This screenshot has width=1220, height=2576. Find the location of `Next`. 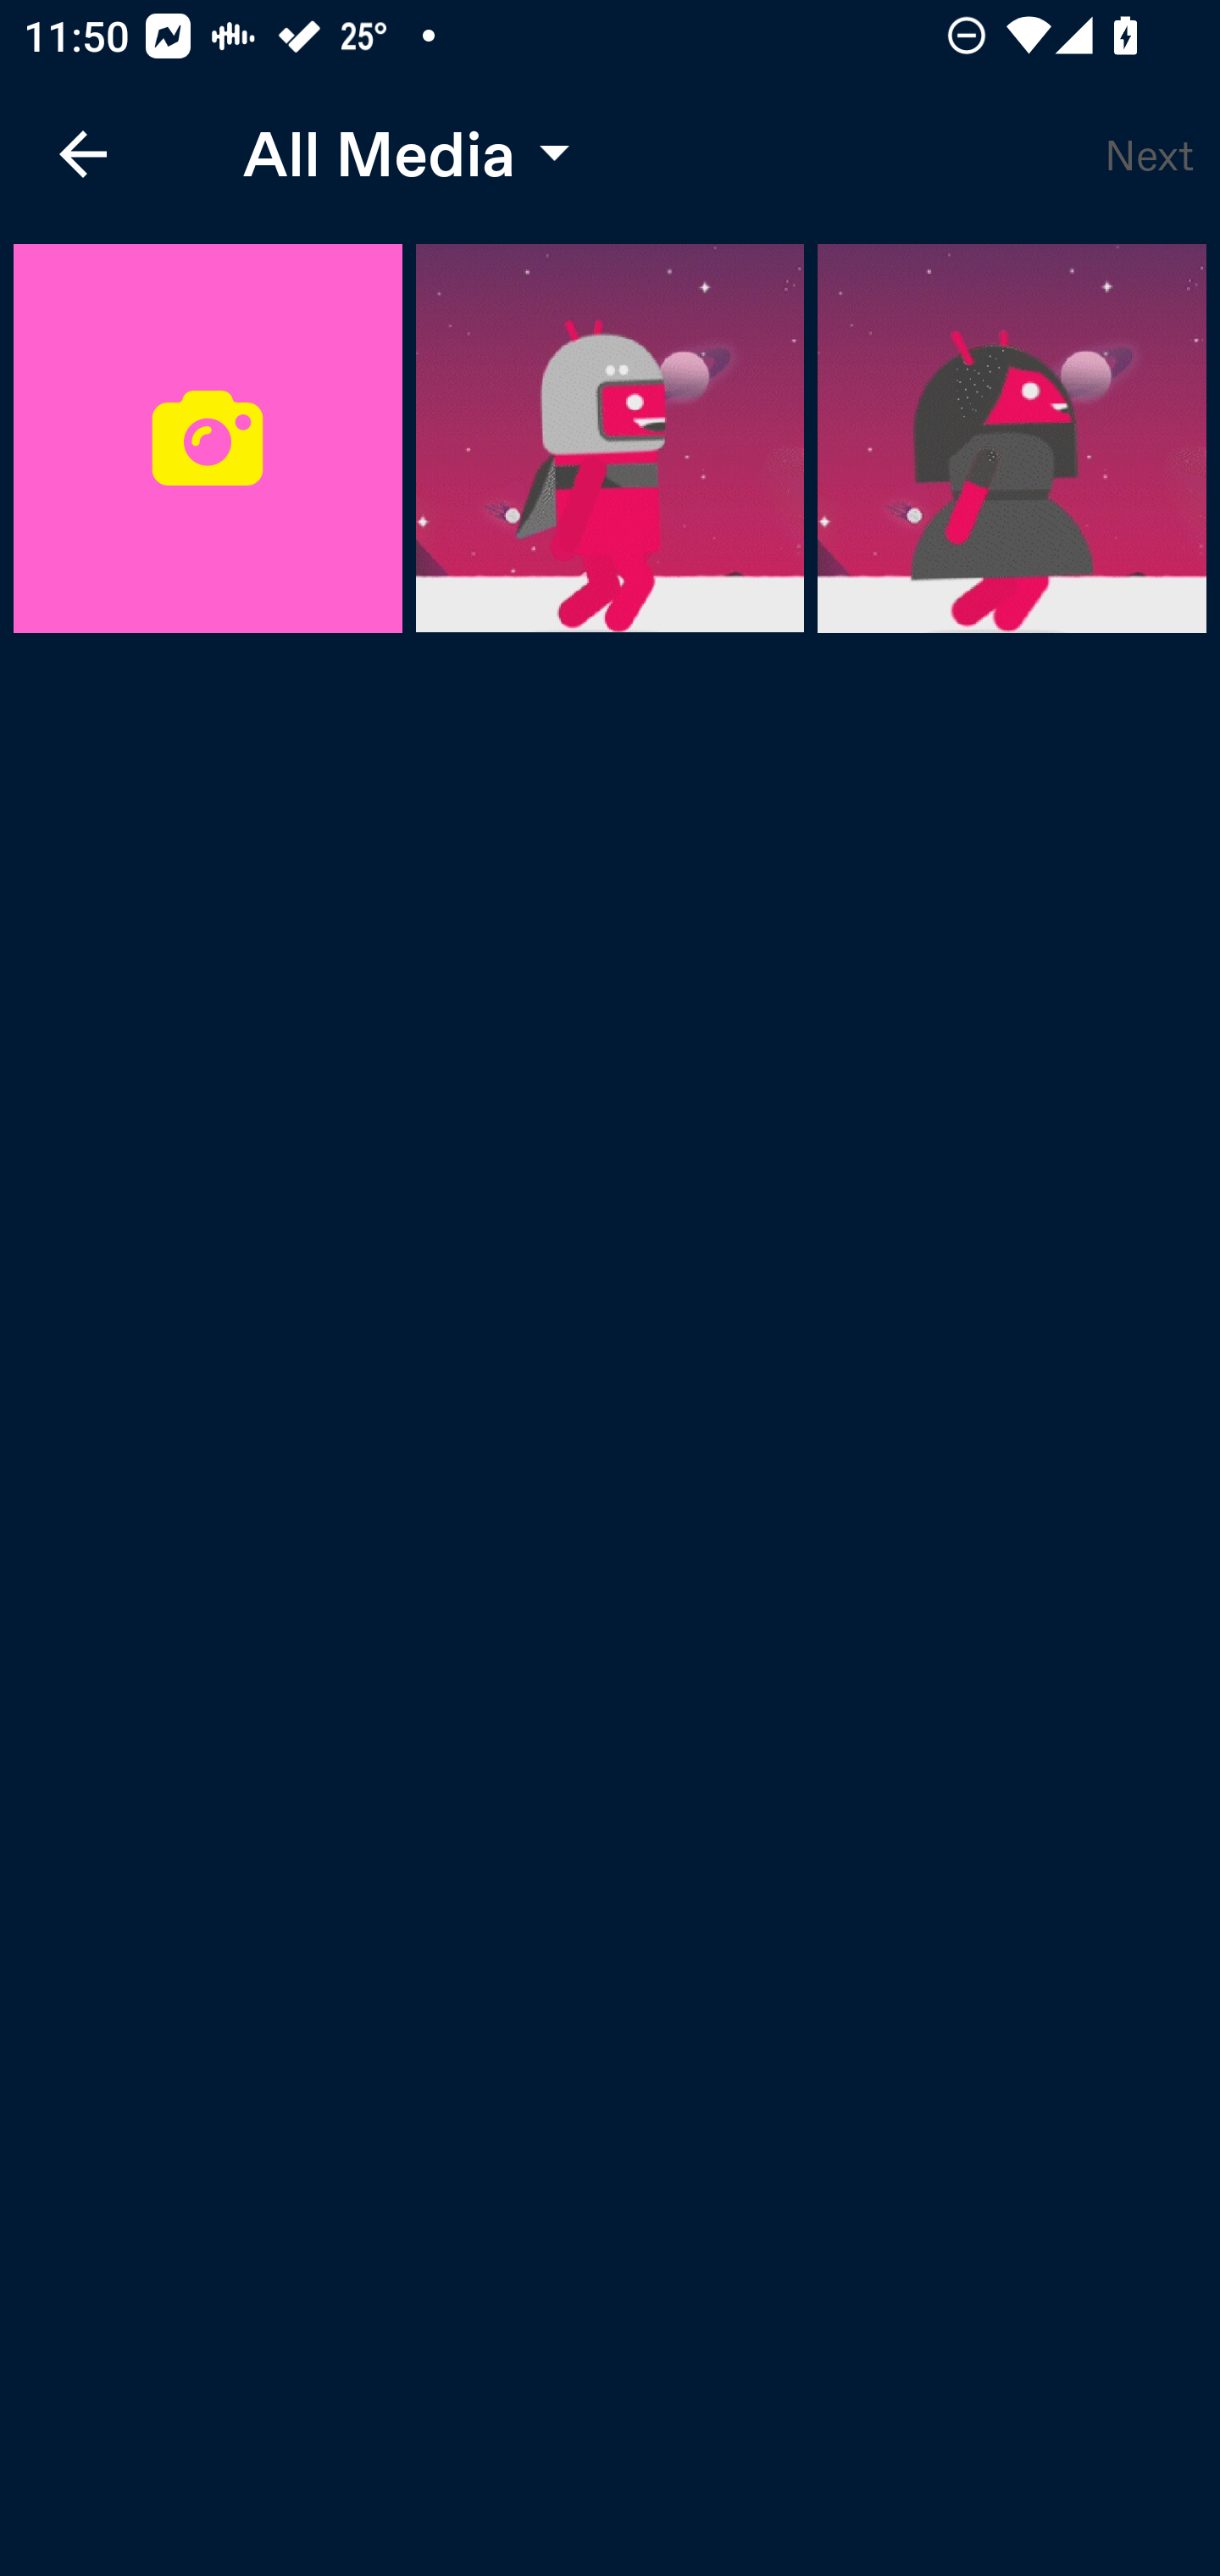

Next is located at coordinates (1149, 154).